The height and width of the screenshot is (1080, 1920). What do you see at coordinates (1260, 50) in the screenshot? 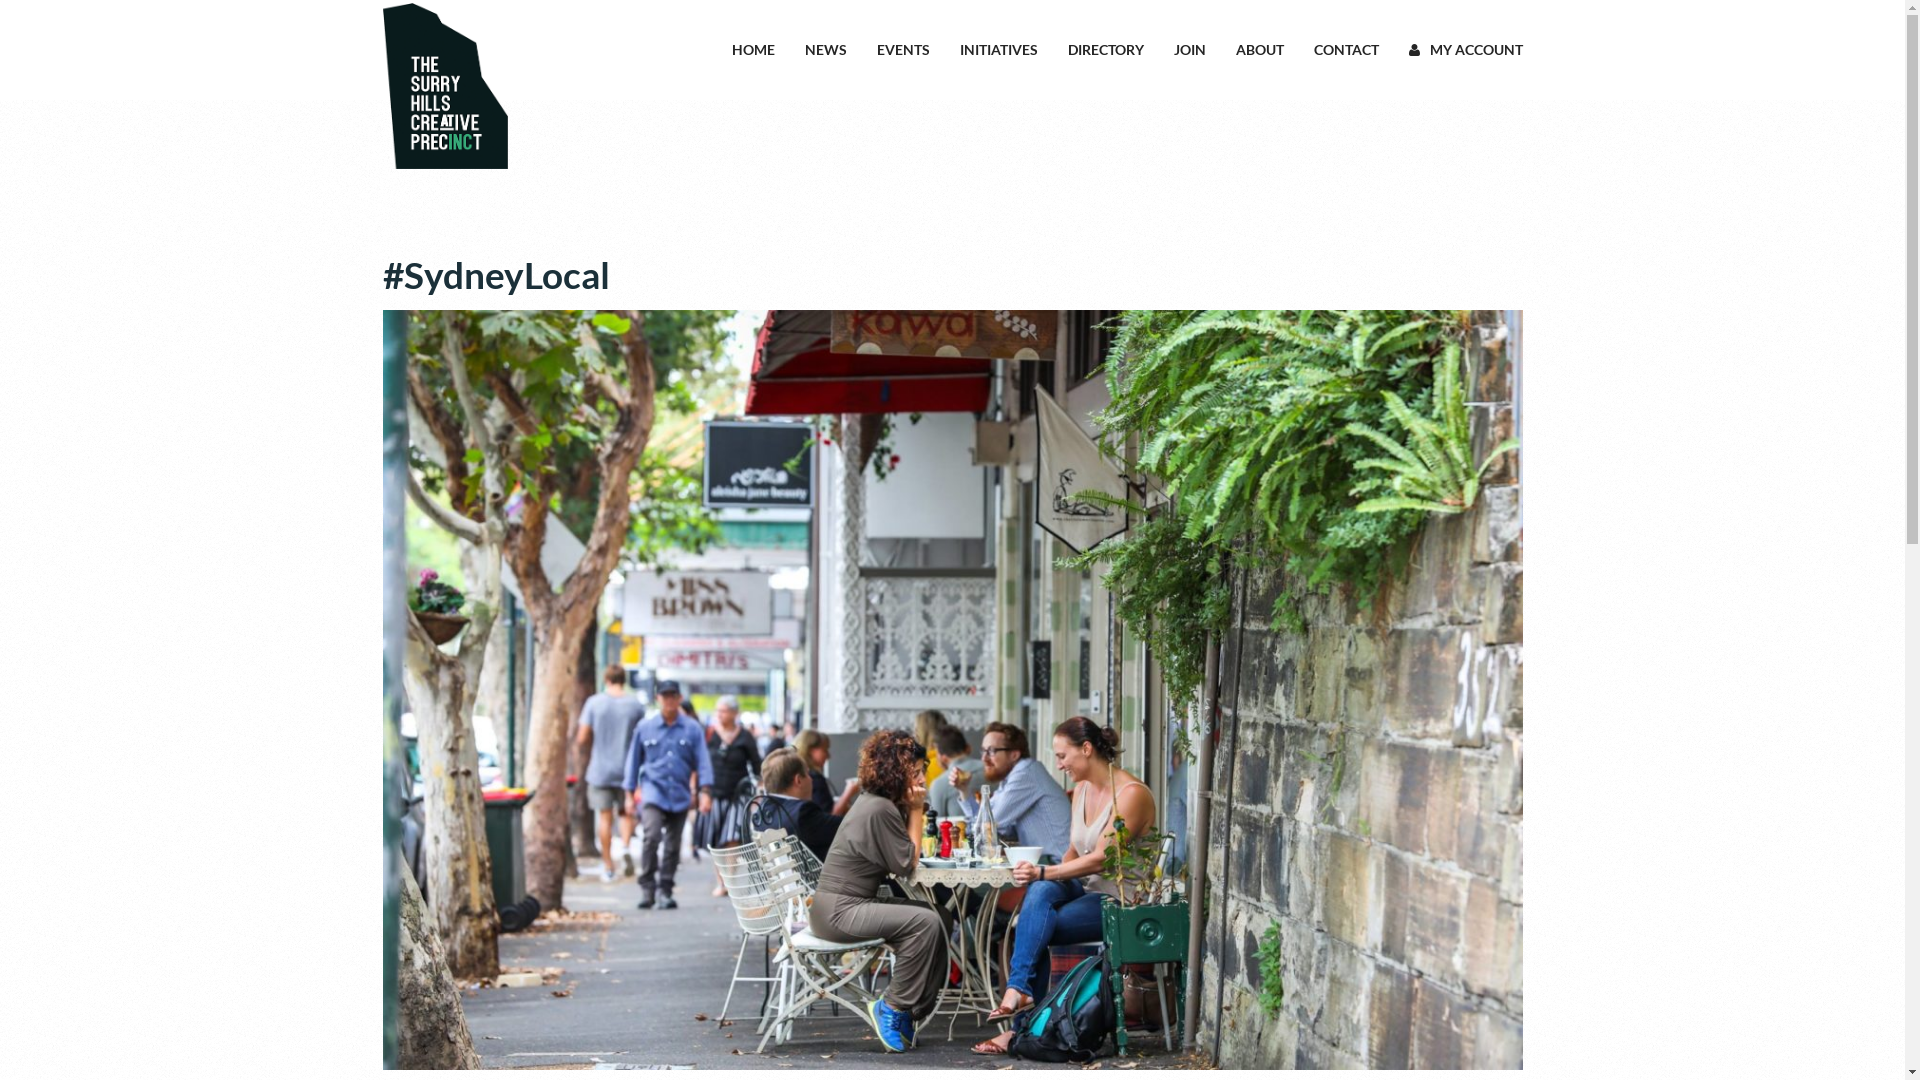
I see `ABOUT` at bounding box center [1260, 50].